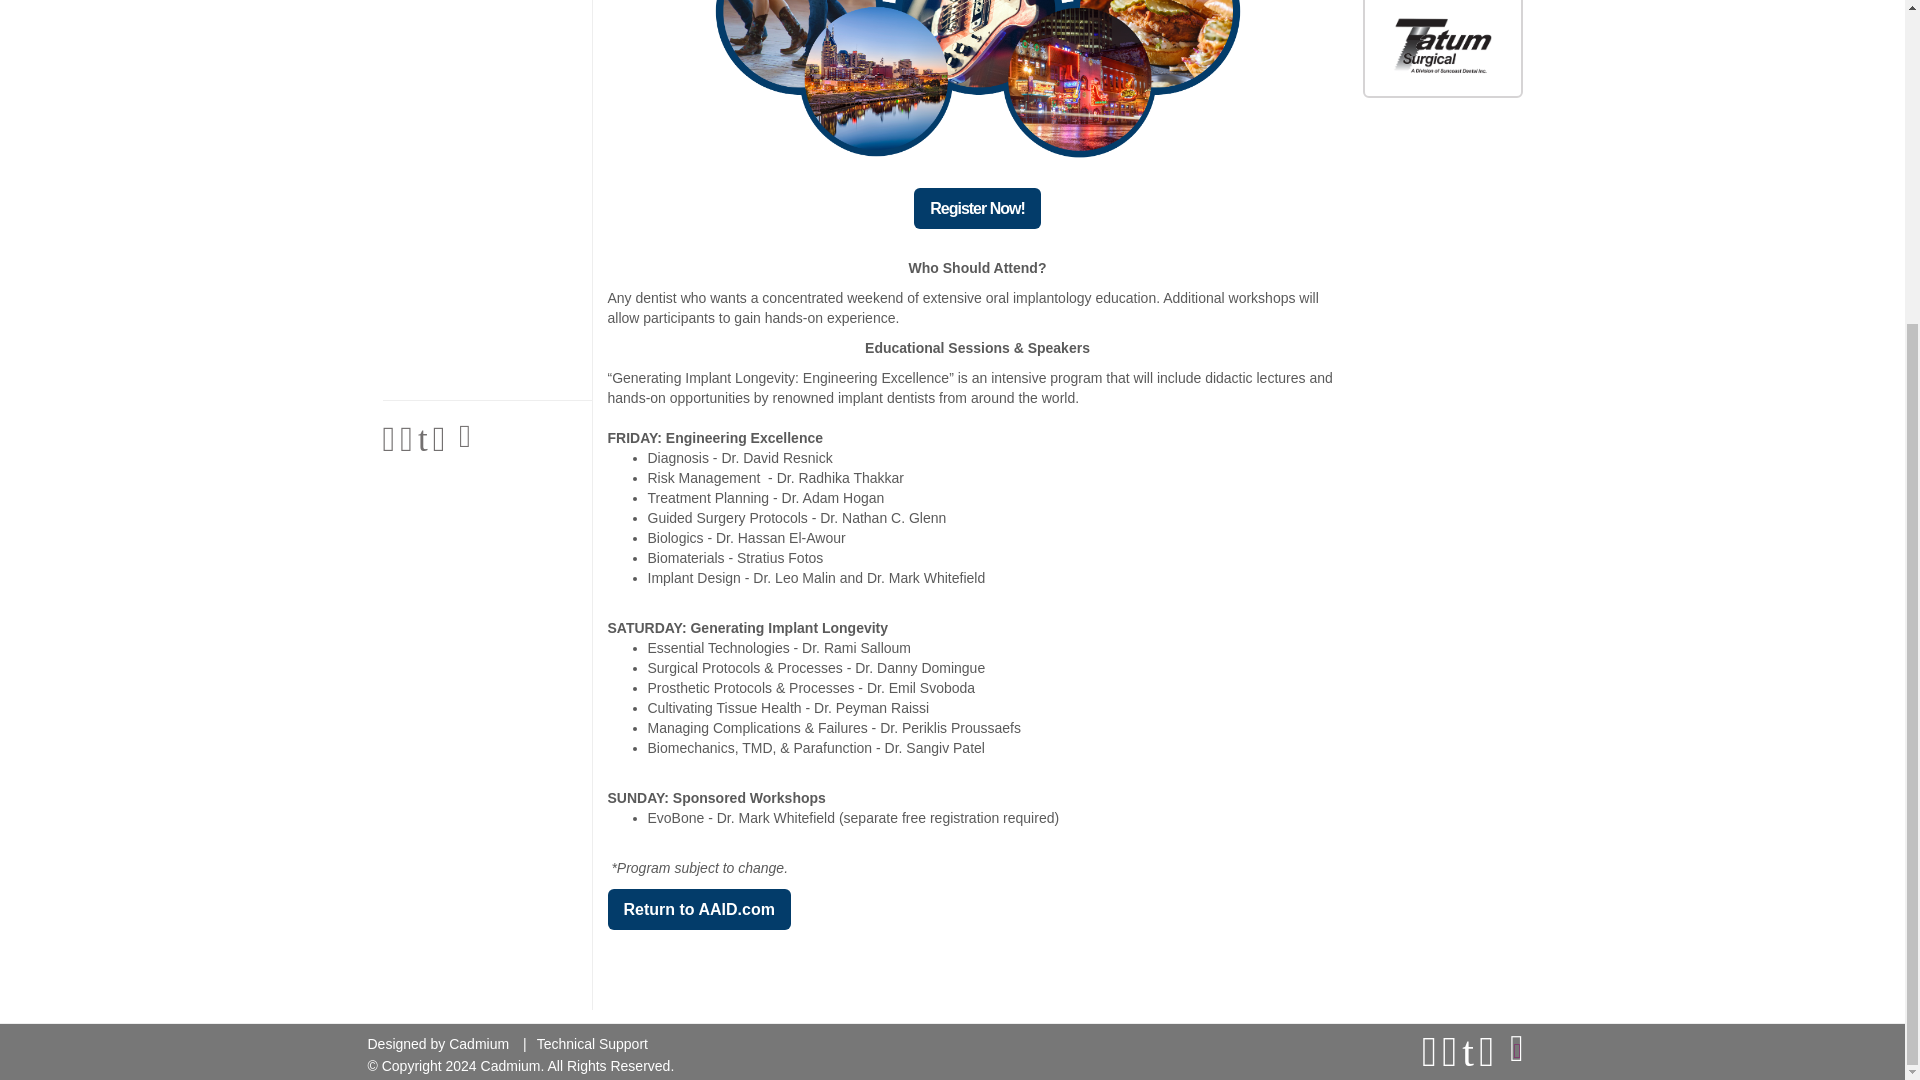 The image size is (1920, 1080). What do you see at coordinates (700, 908) in the screenshot?
I see `Return to AAID.com` at bounding box center [700, 908].